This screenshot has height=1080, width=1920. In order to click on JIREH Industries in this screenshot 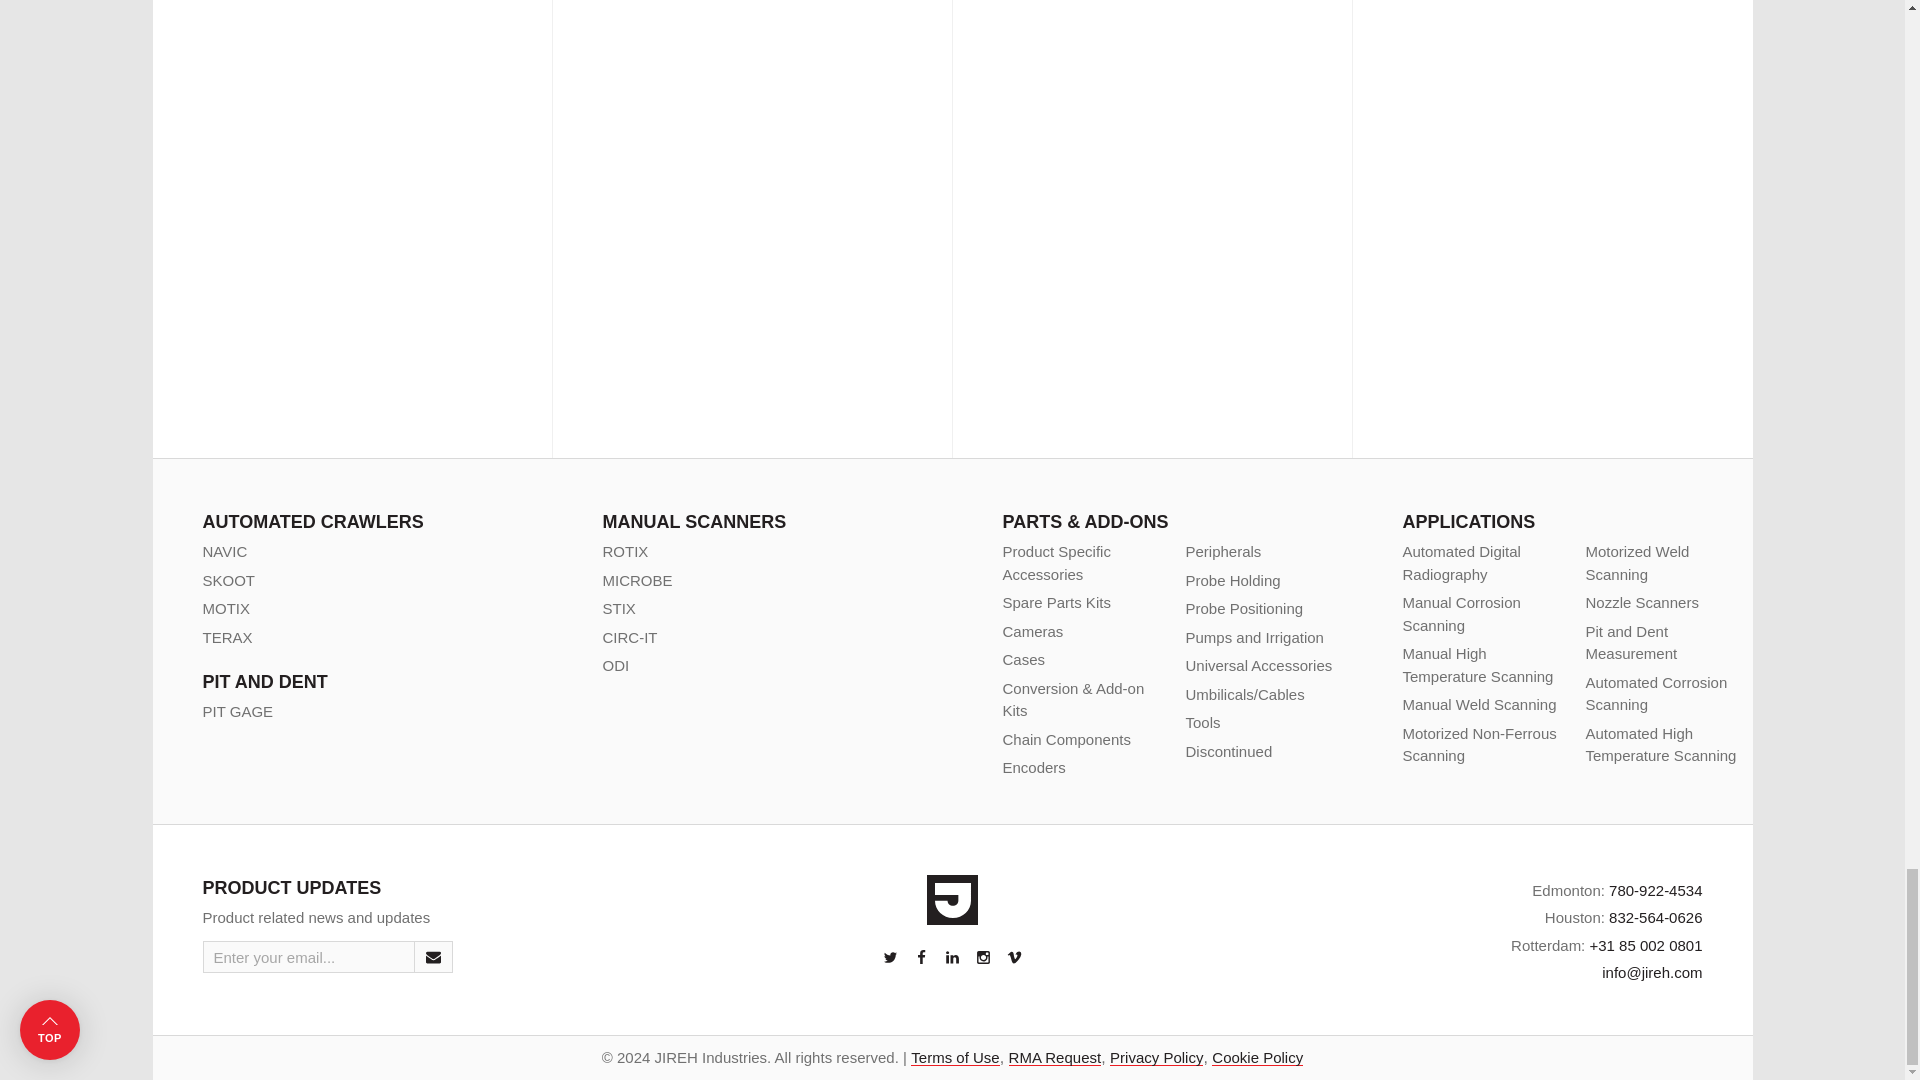, I will do `click(952, 899)`.